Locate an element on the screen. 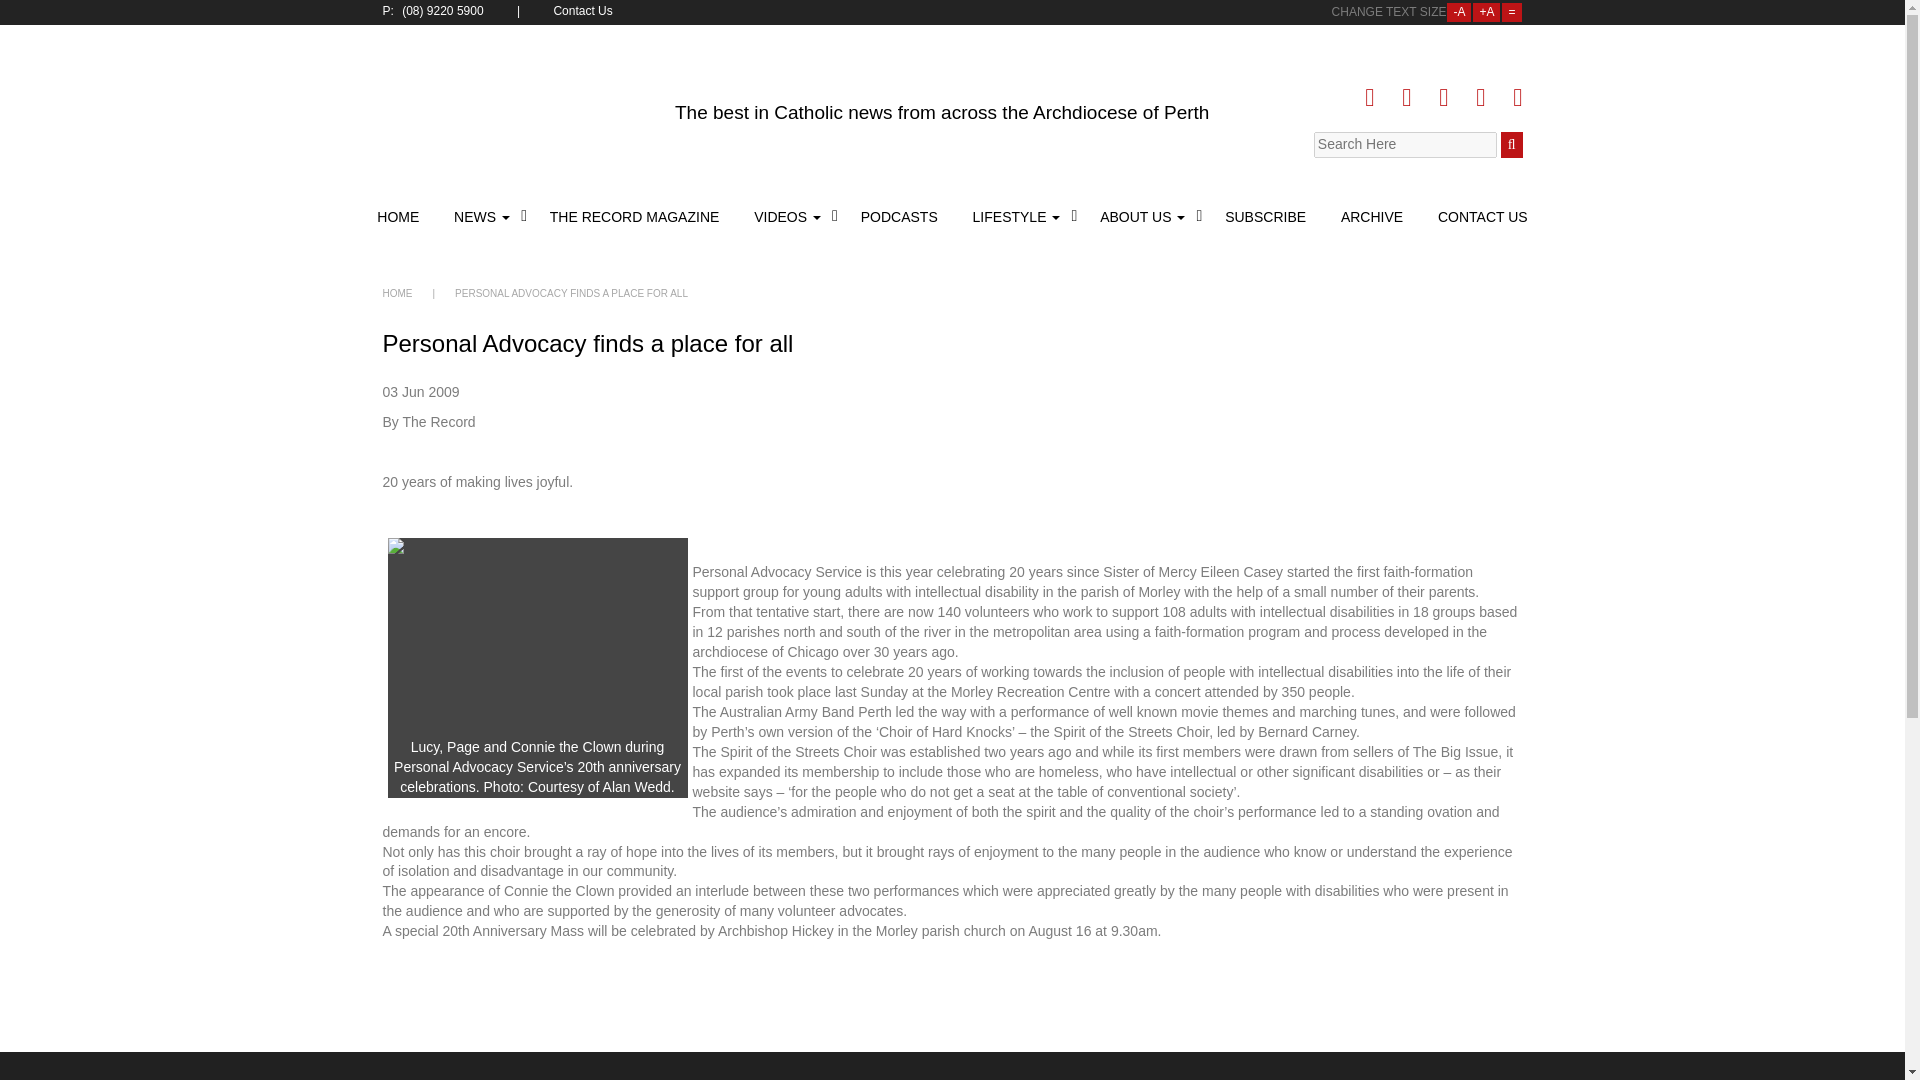 The height and width of the screenshot is (1080, 1920). VIDEOS is located at coordinates (790, 216).